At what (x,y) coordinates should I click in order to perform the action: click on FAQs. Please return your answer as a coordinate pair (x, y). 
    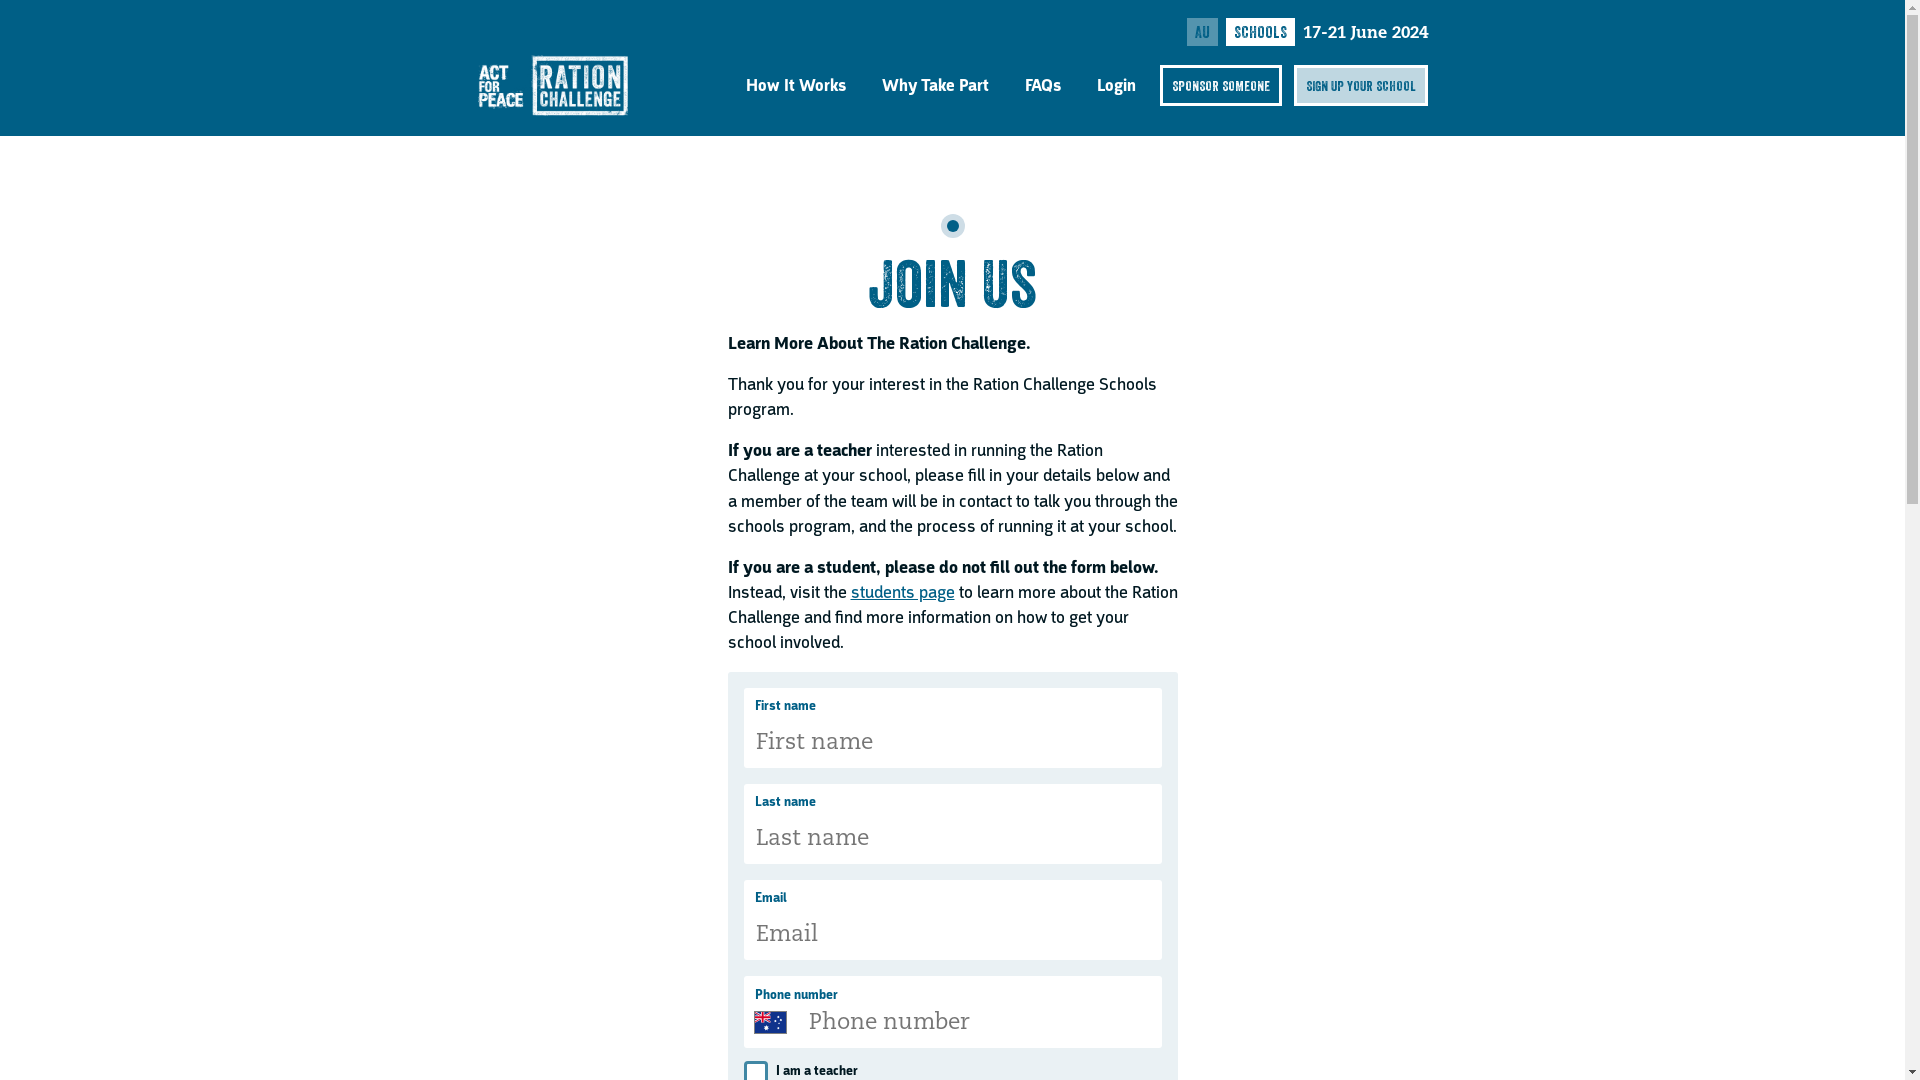
    Looking at the image, I should click on (1043, 86).